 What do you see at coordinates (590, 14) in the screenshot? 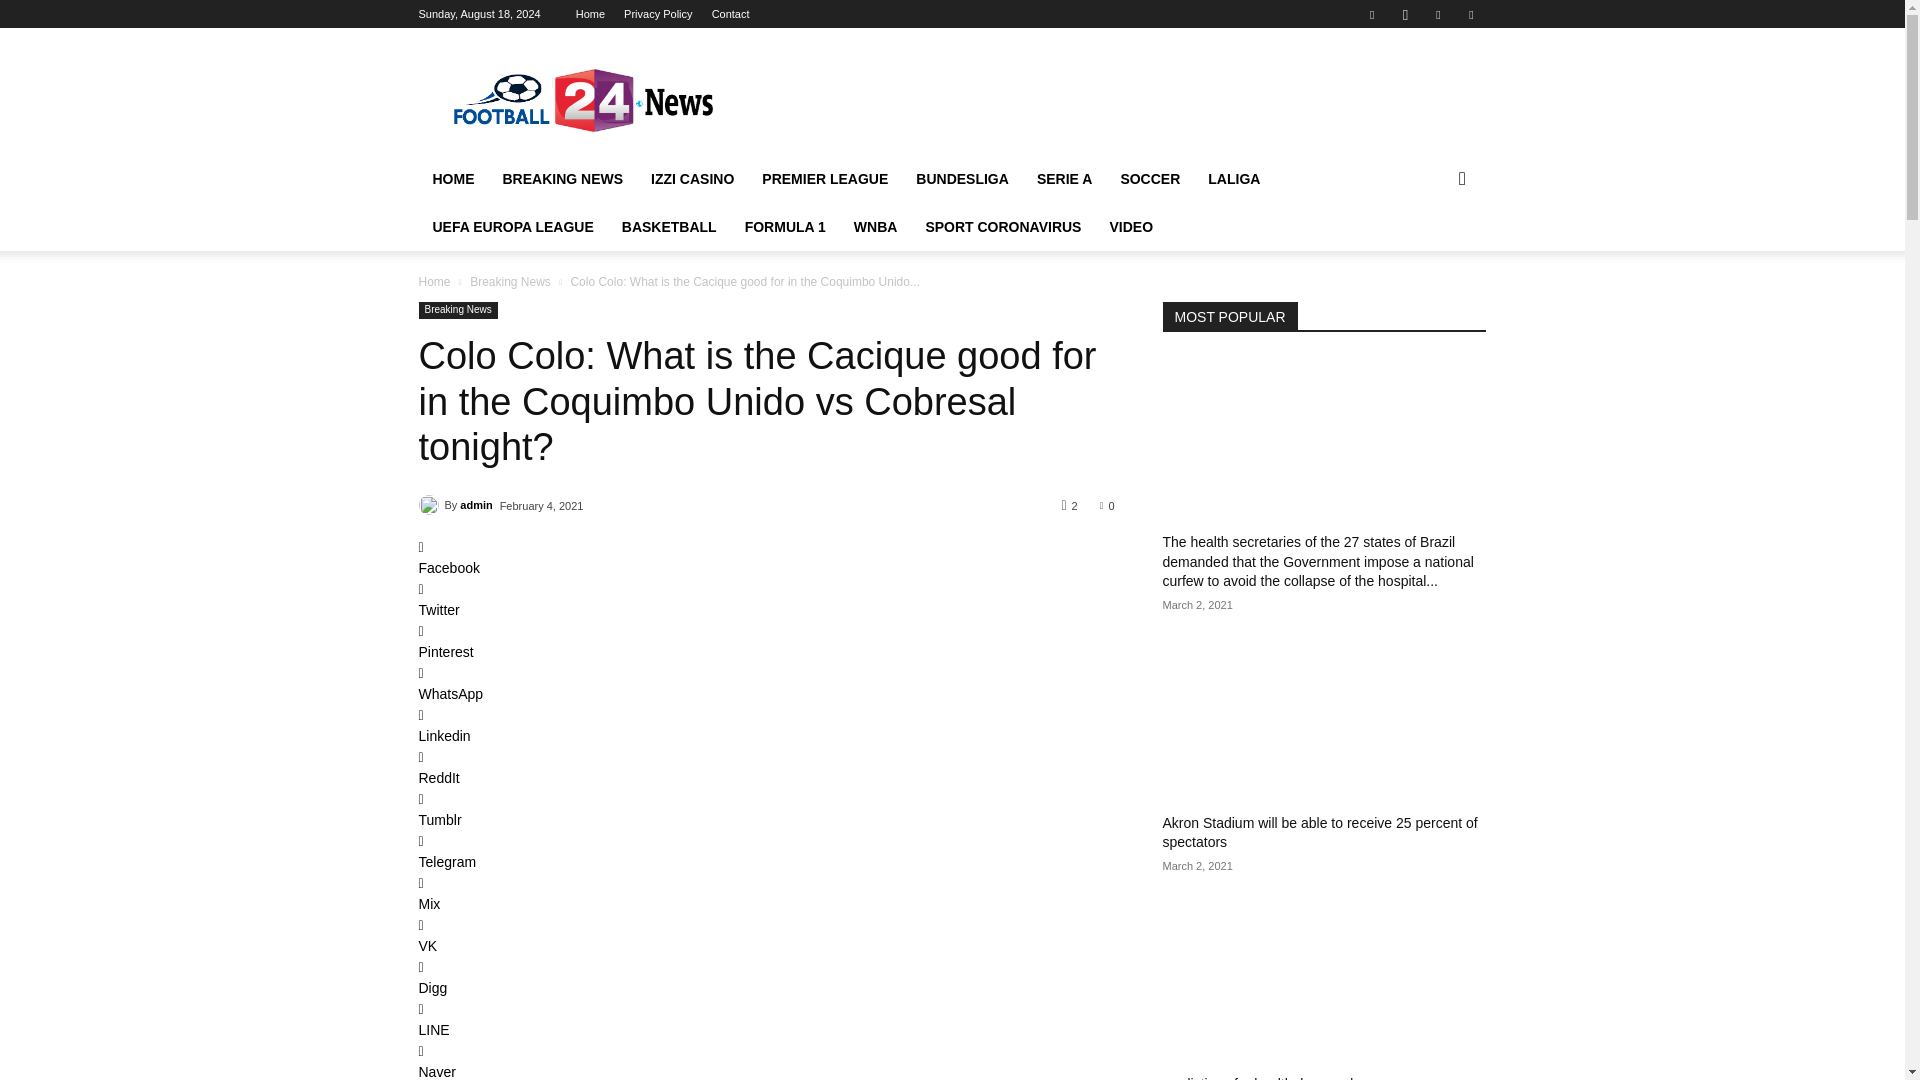
I see `Home` at bounding box center [590, 14].